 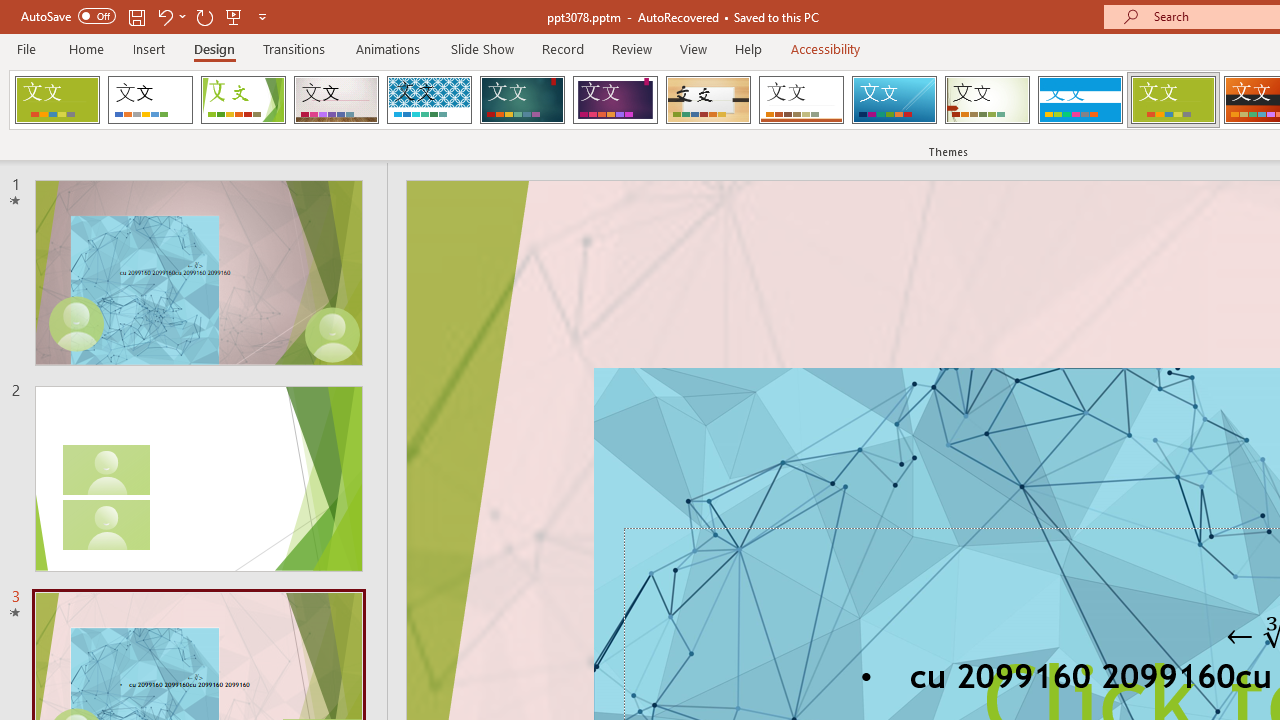 I want to click on Ion, so click(x=522, y=100).